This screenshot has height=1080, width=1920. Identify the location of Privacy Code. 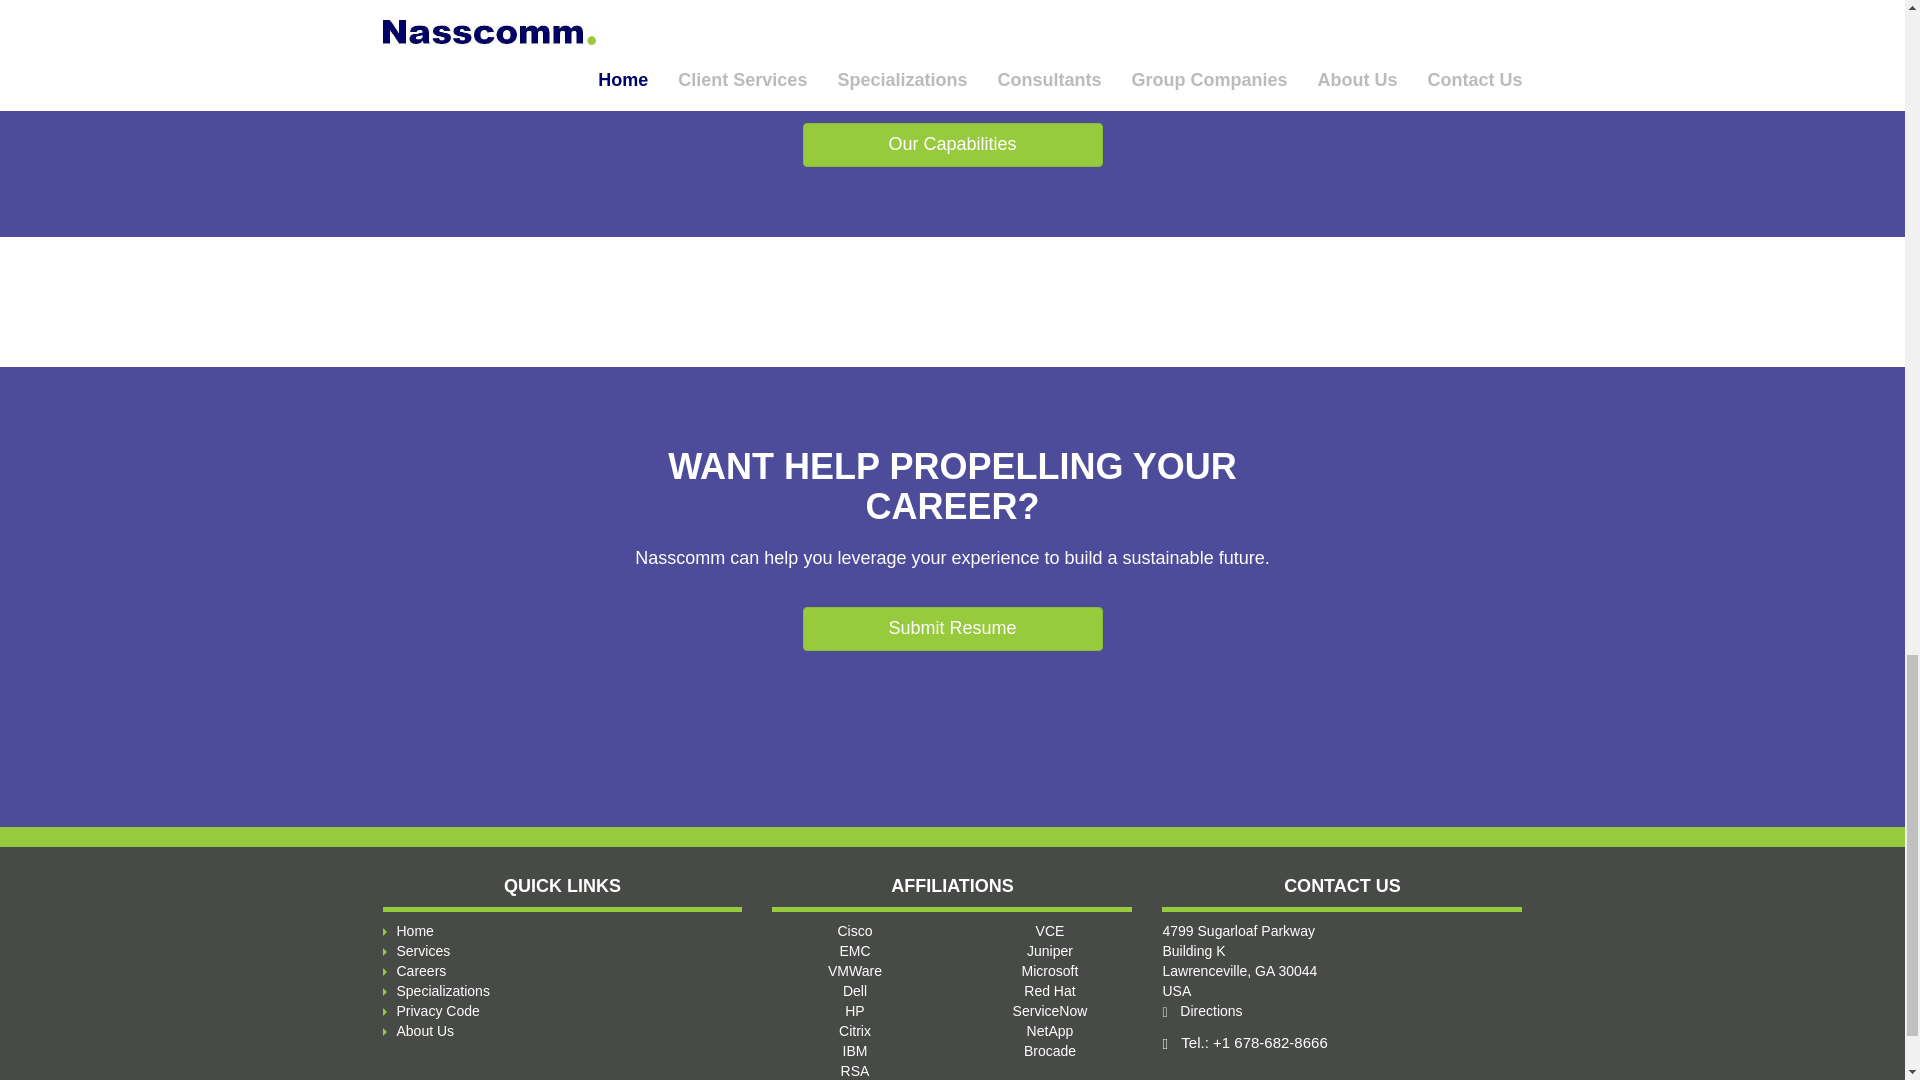
(436, 1011).